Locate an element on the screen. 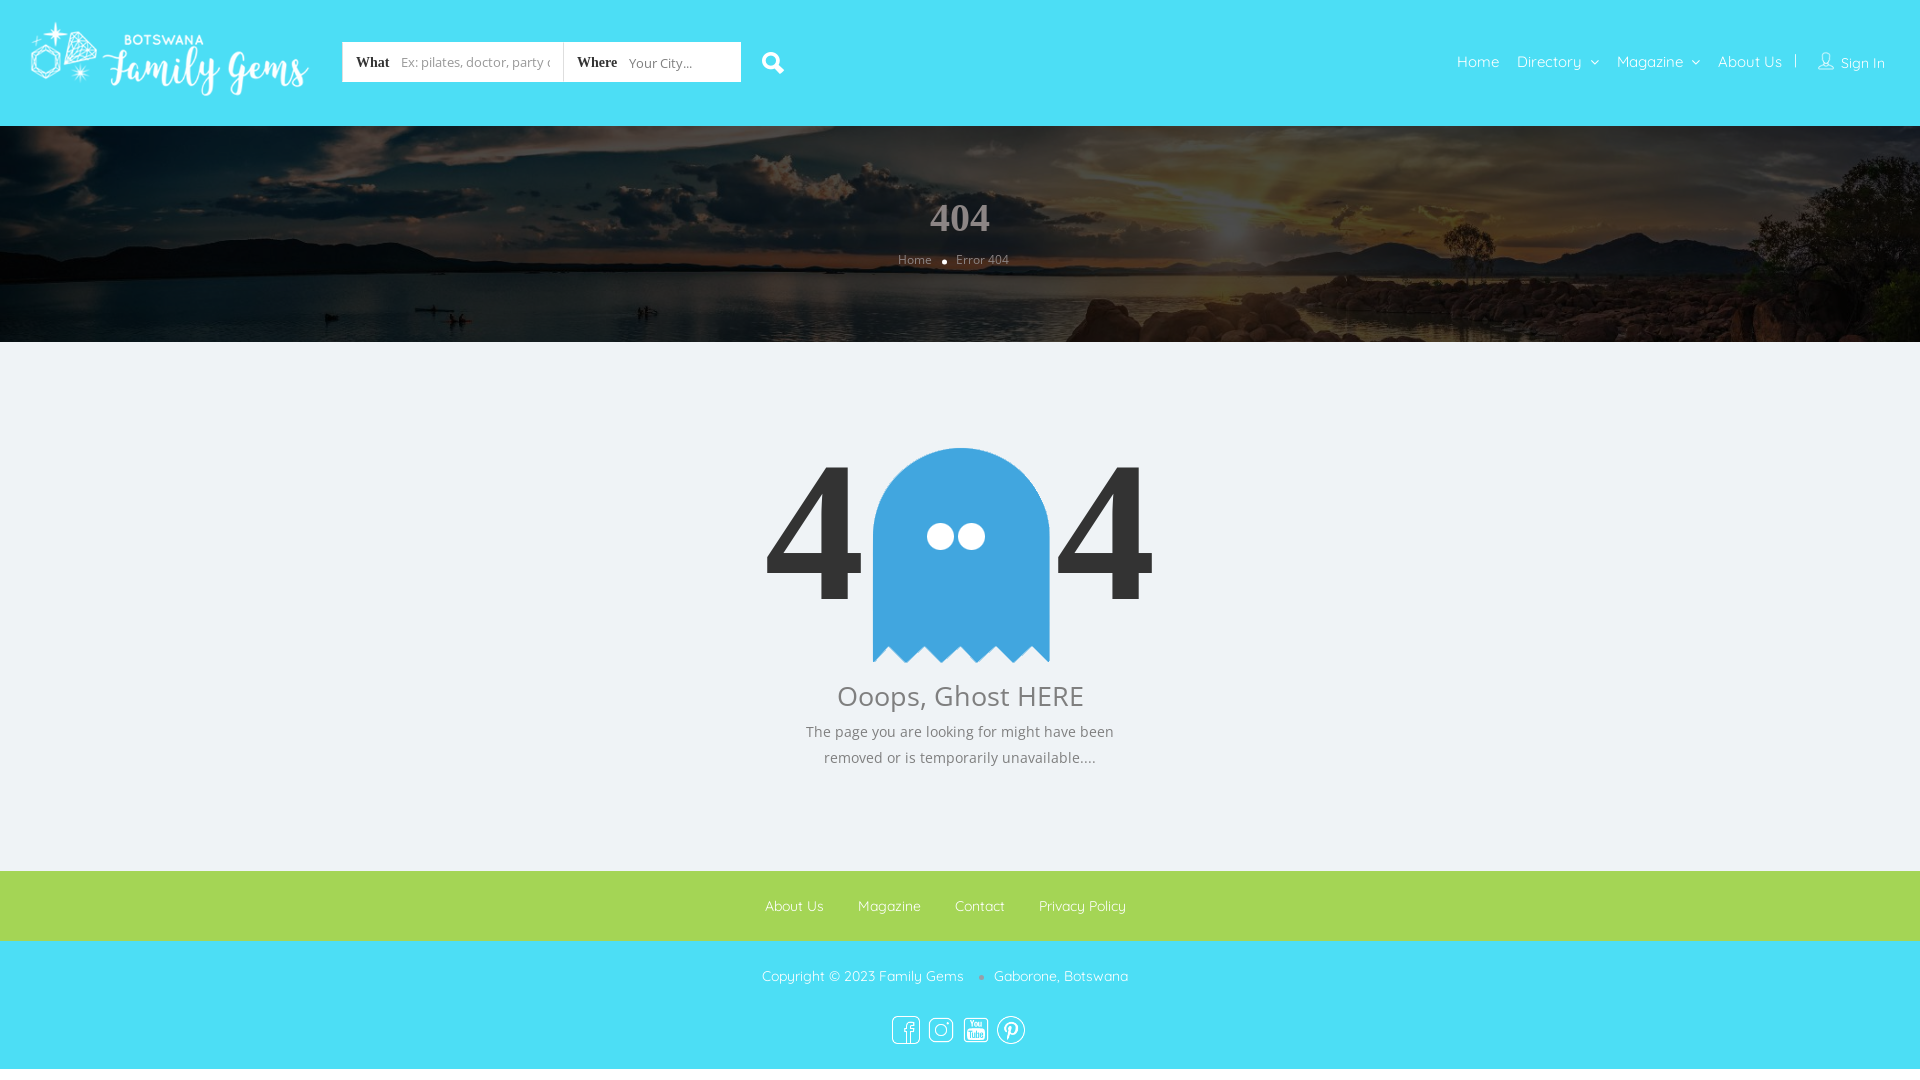 Image resolution: width=1920 pixels, height=1080 pixels. Magazine is located at coordinates (1650, 62).